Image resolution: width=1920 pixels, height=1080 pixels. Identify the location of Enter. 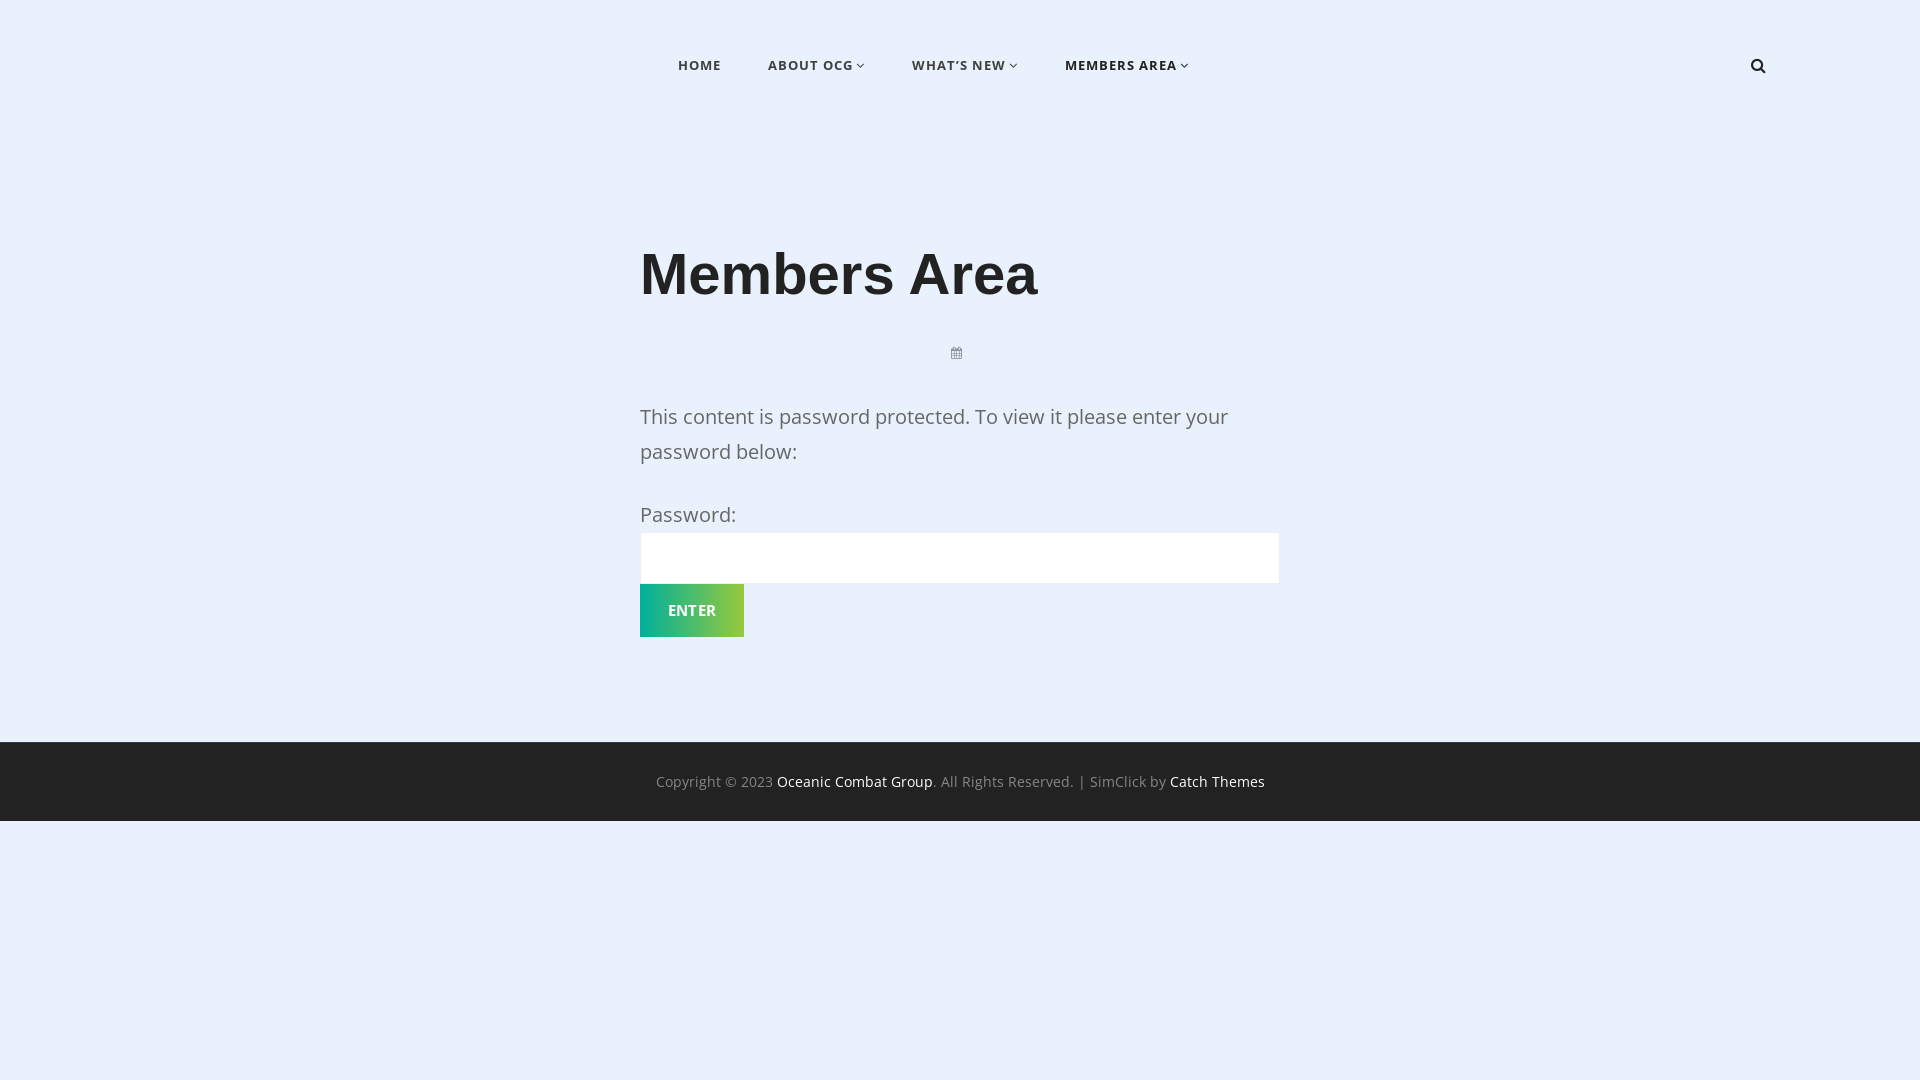
(692, 610).